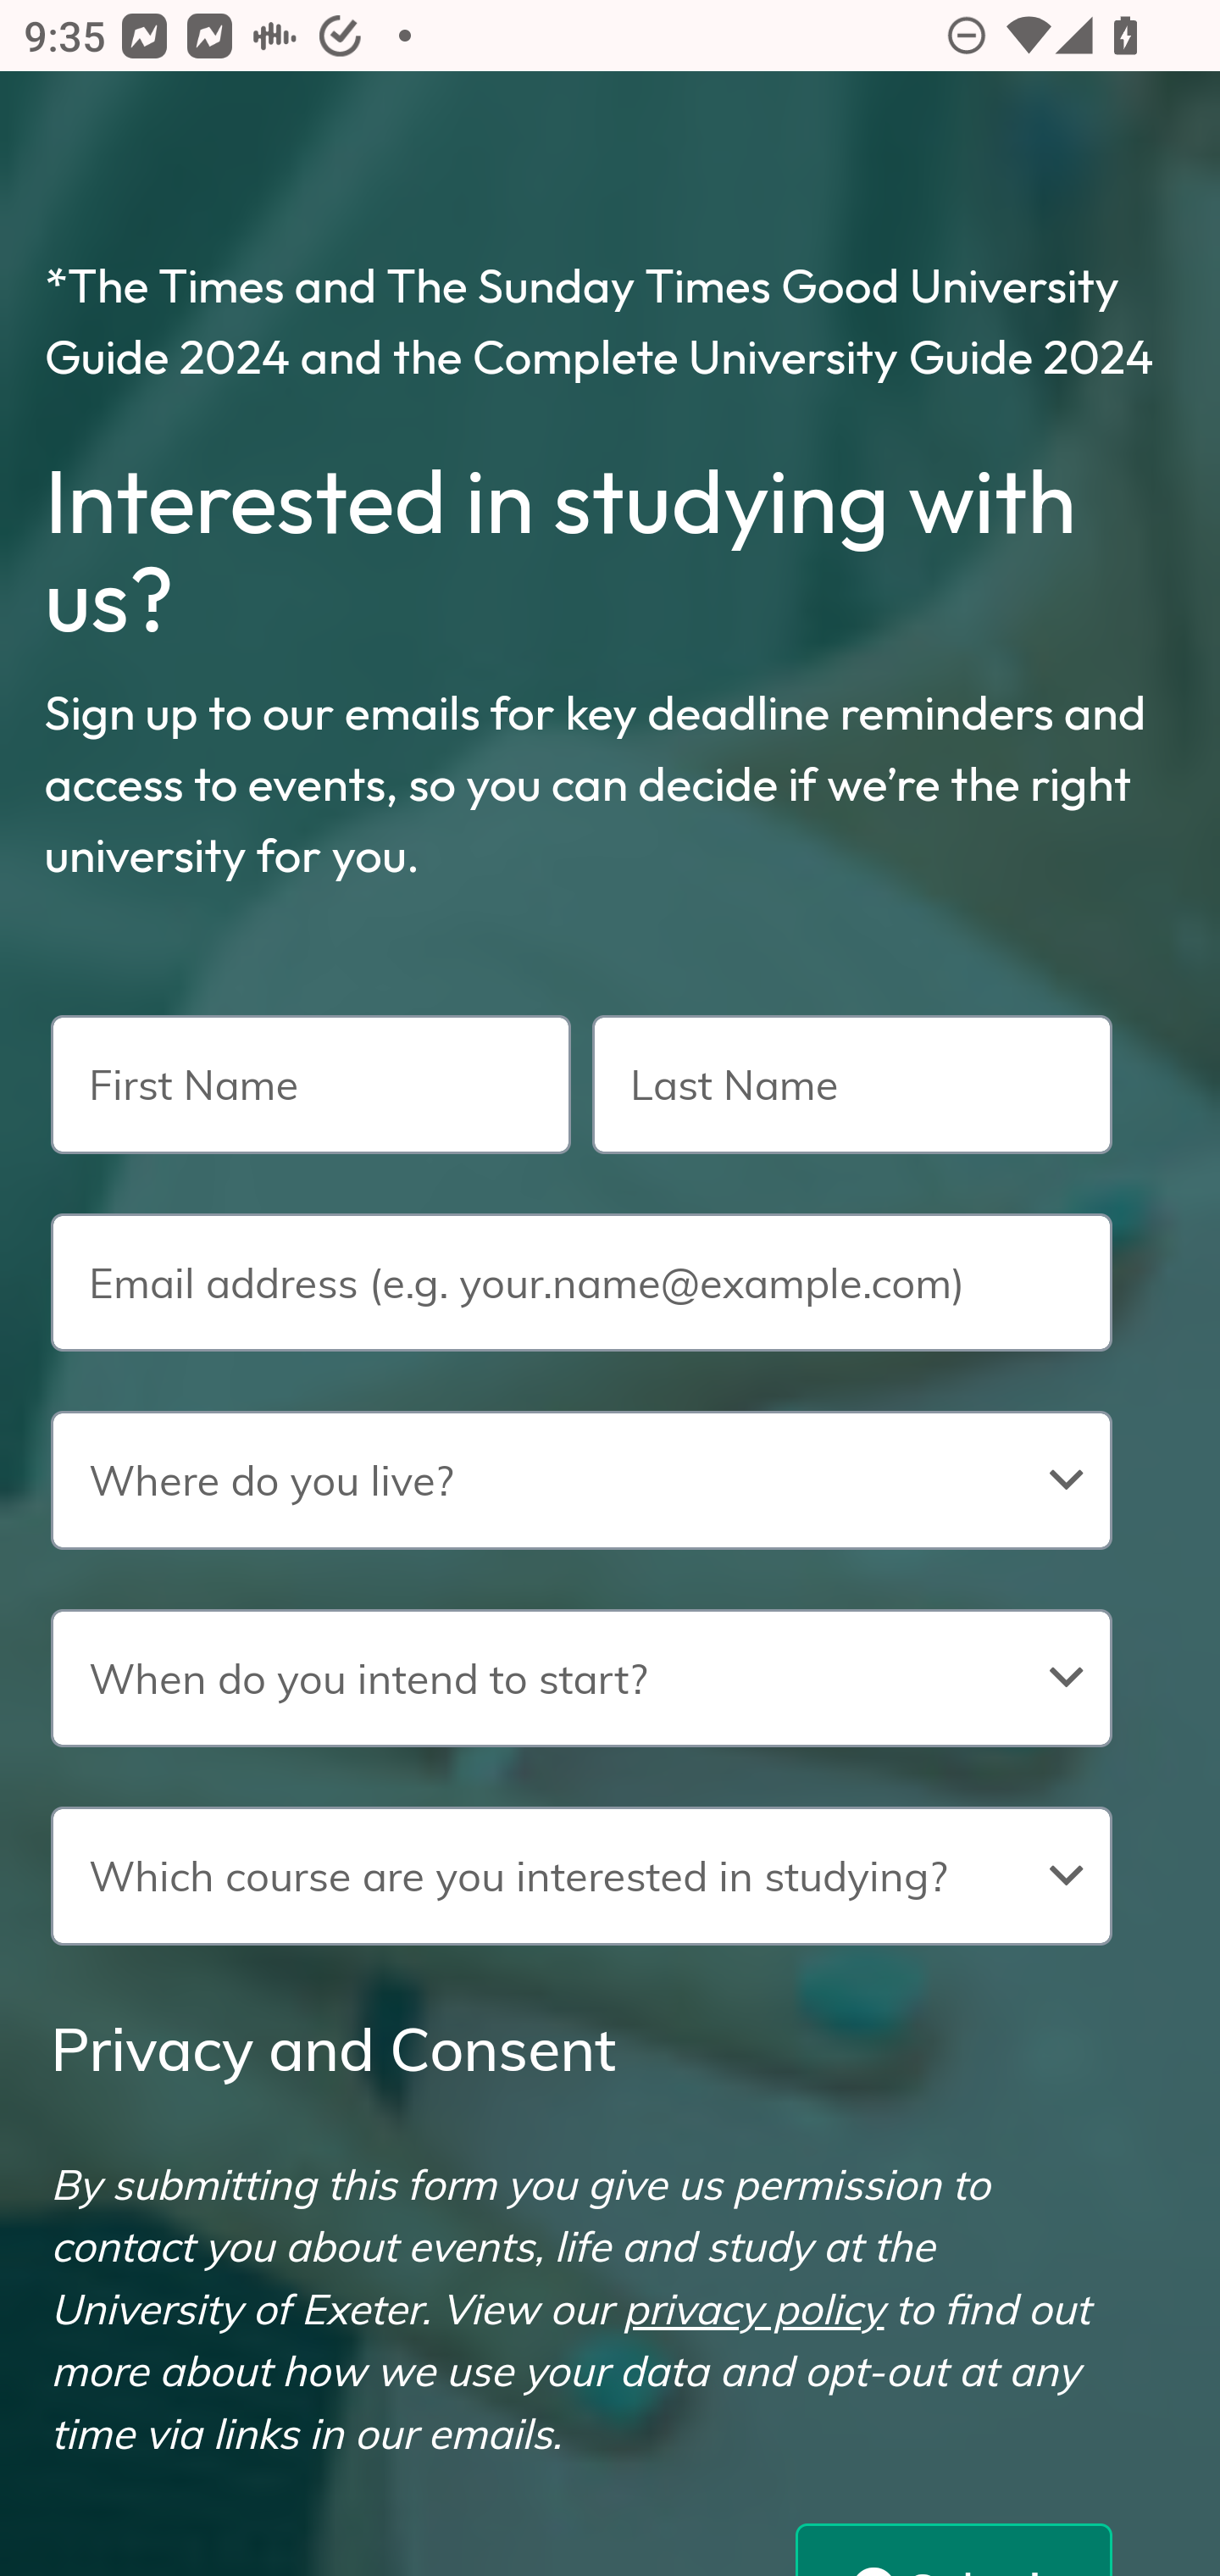  Describe the element at coordinates (581, 1678) in the screenshot. I see `When do you intend to start?` at that location.